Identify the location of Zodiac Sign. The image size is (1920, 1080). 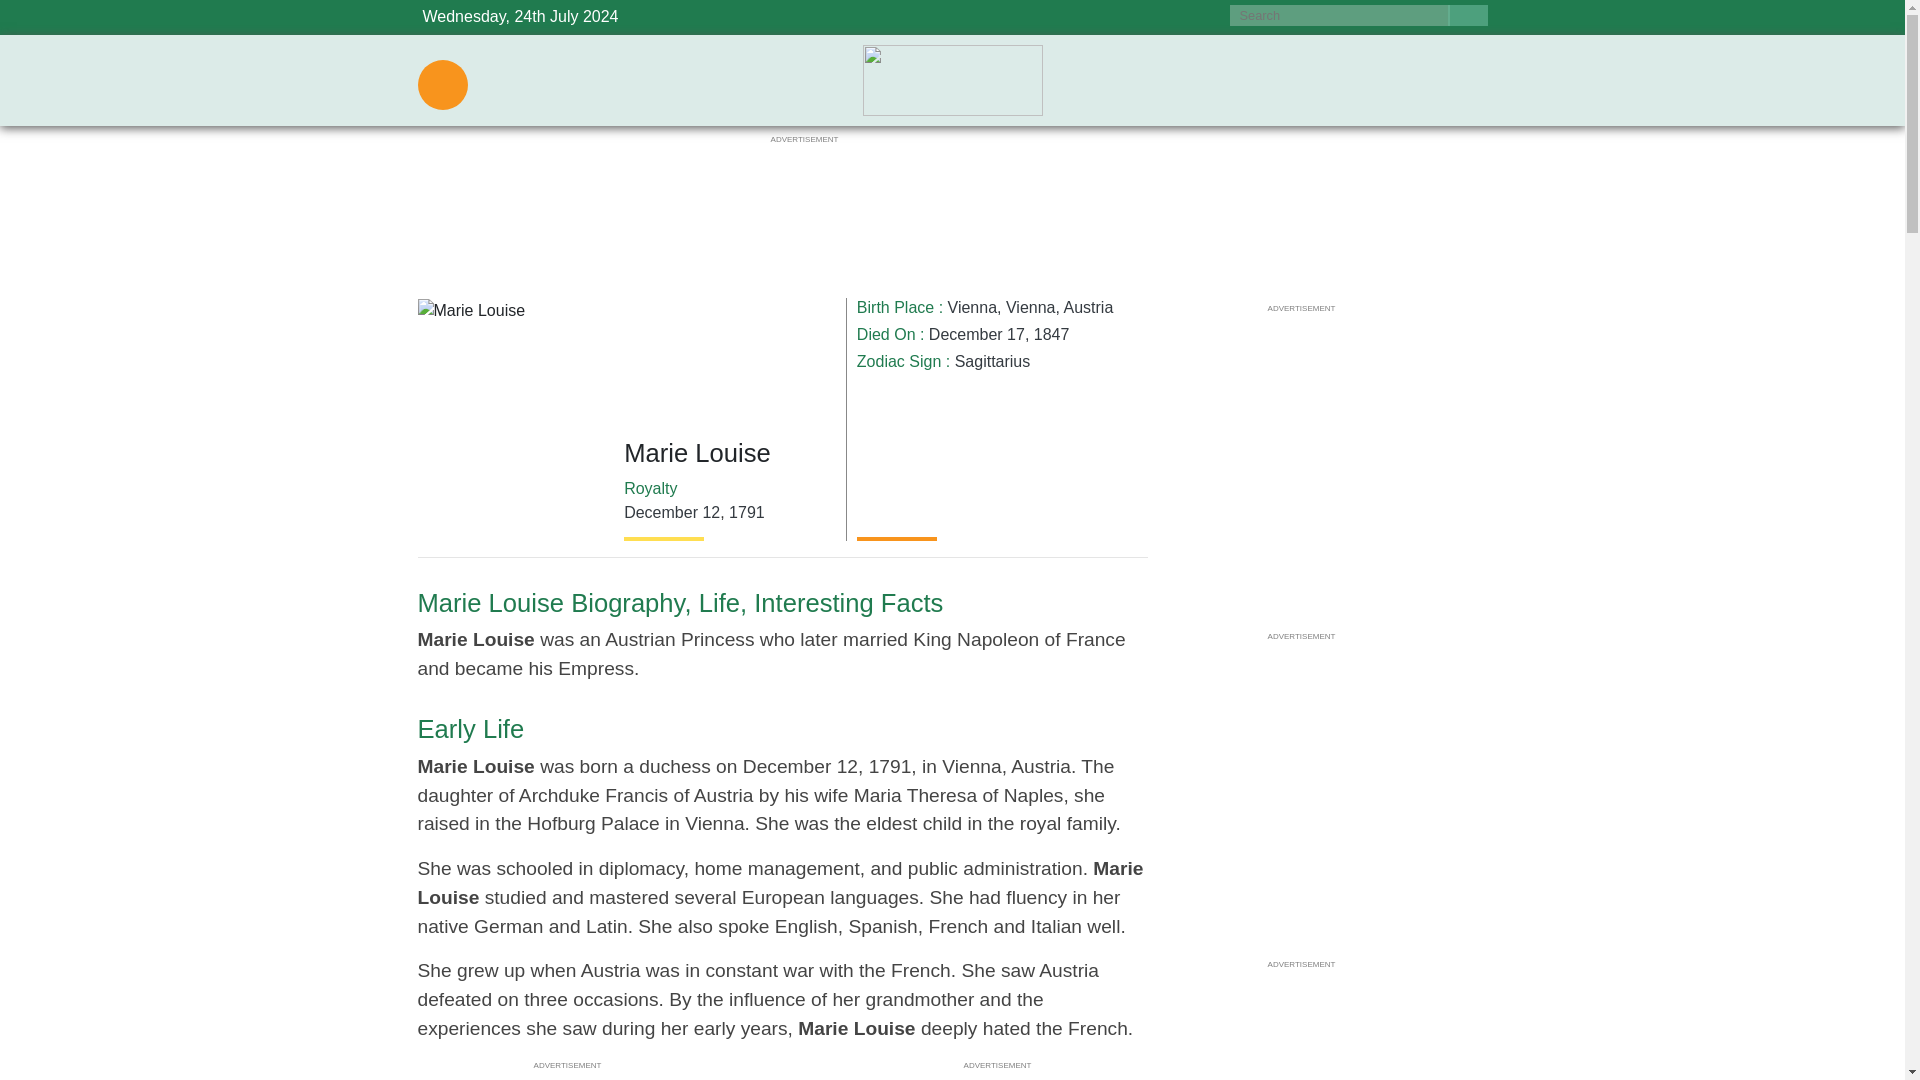
(899, 362).